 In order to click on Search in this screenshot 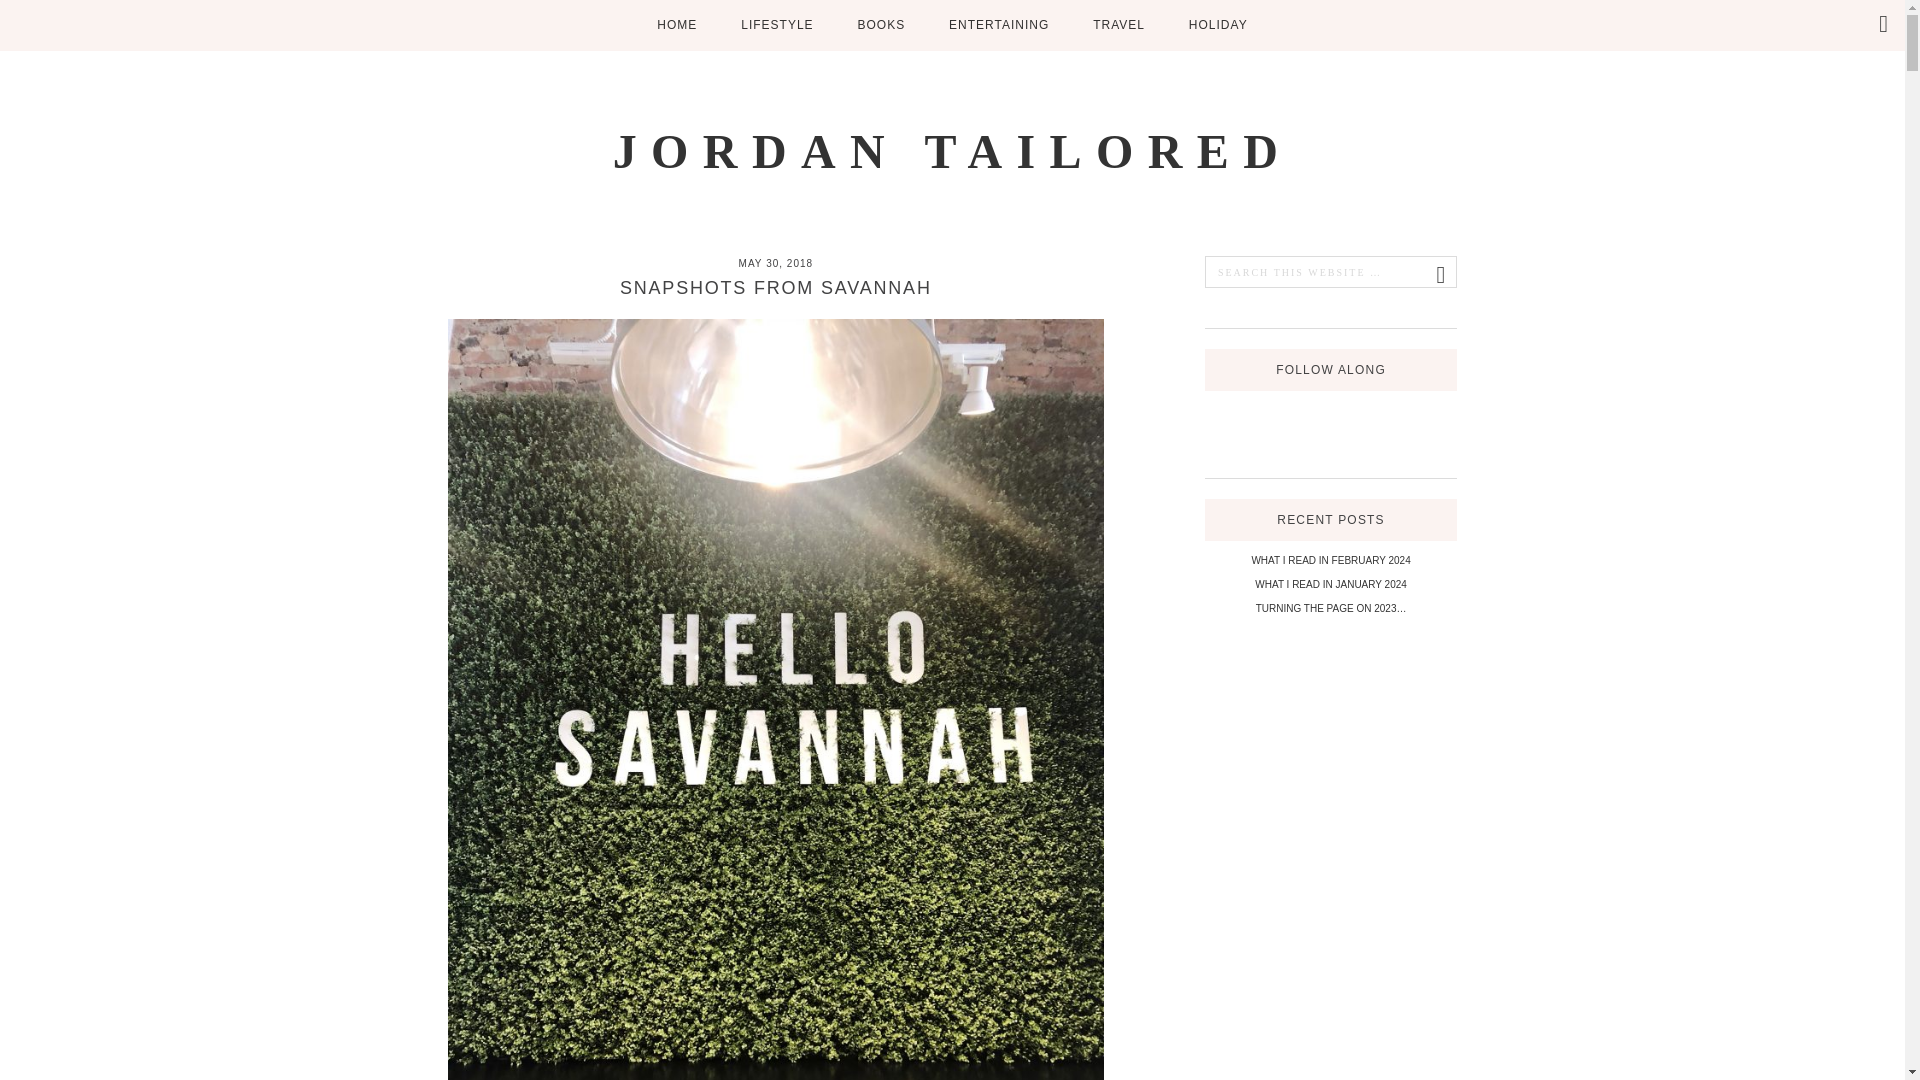, I will do `click(24, 16)`.